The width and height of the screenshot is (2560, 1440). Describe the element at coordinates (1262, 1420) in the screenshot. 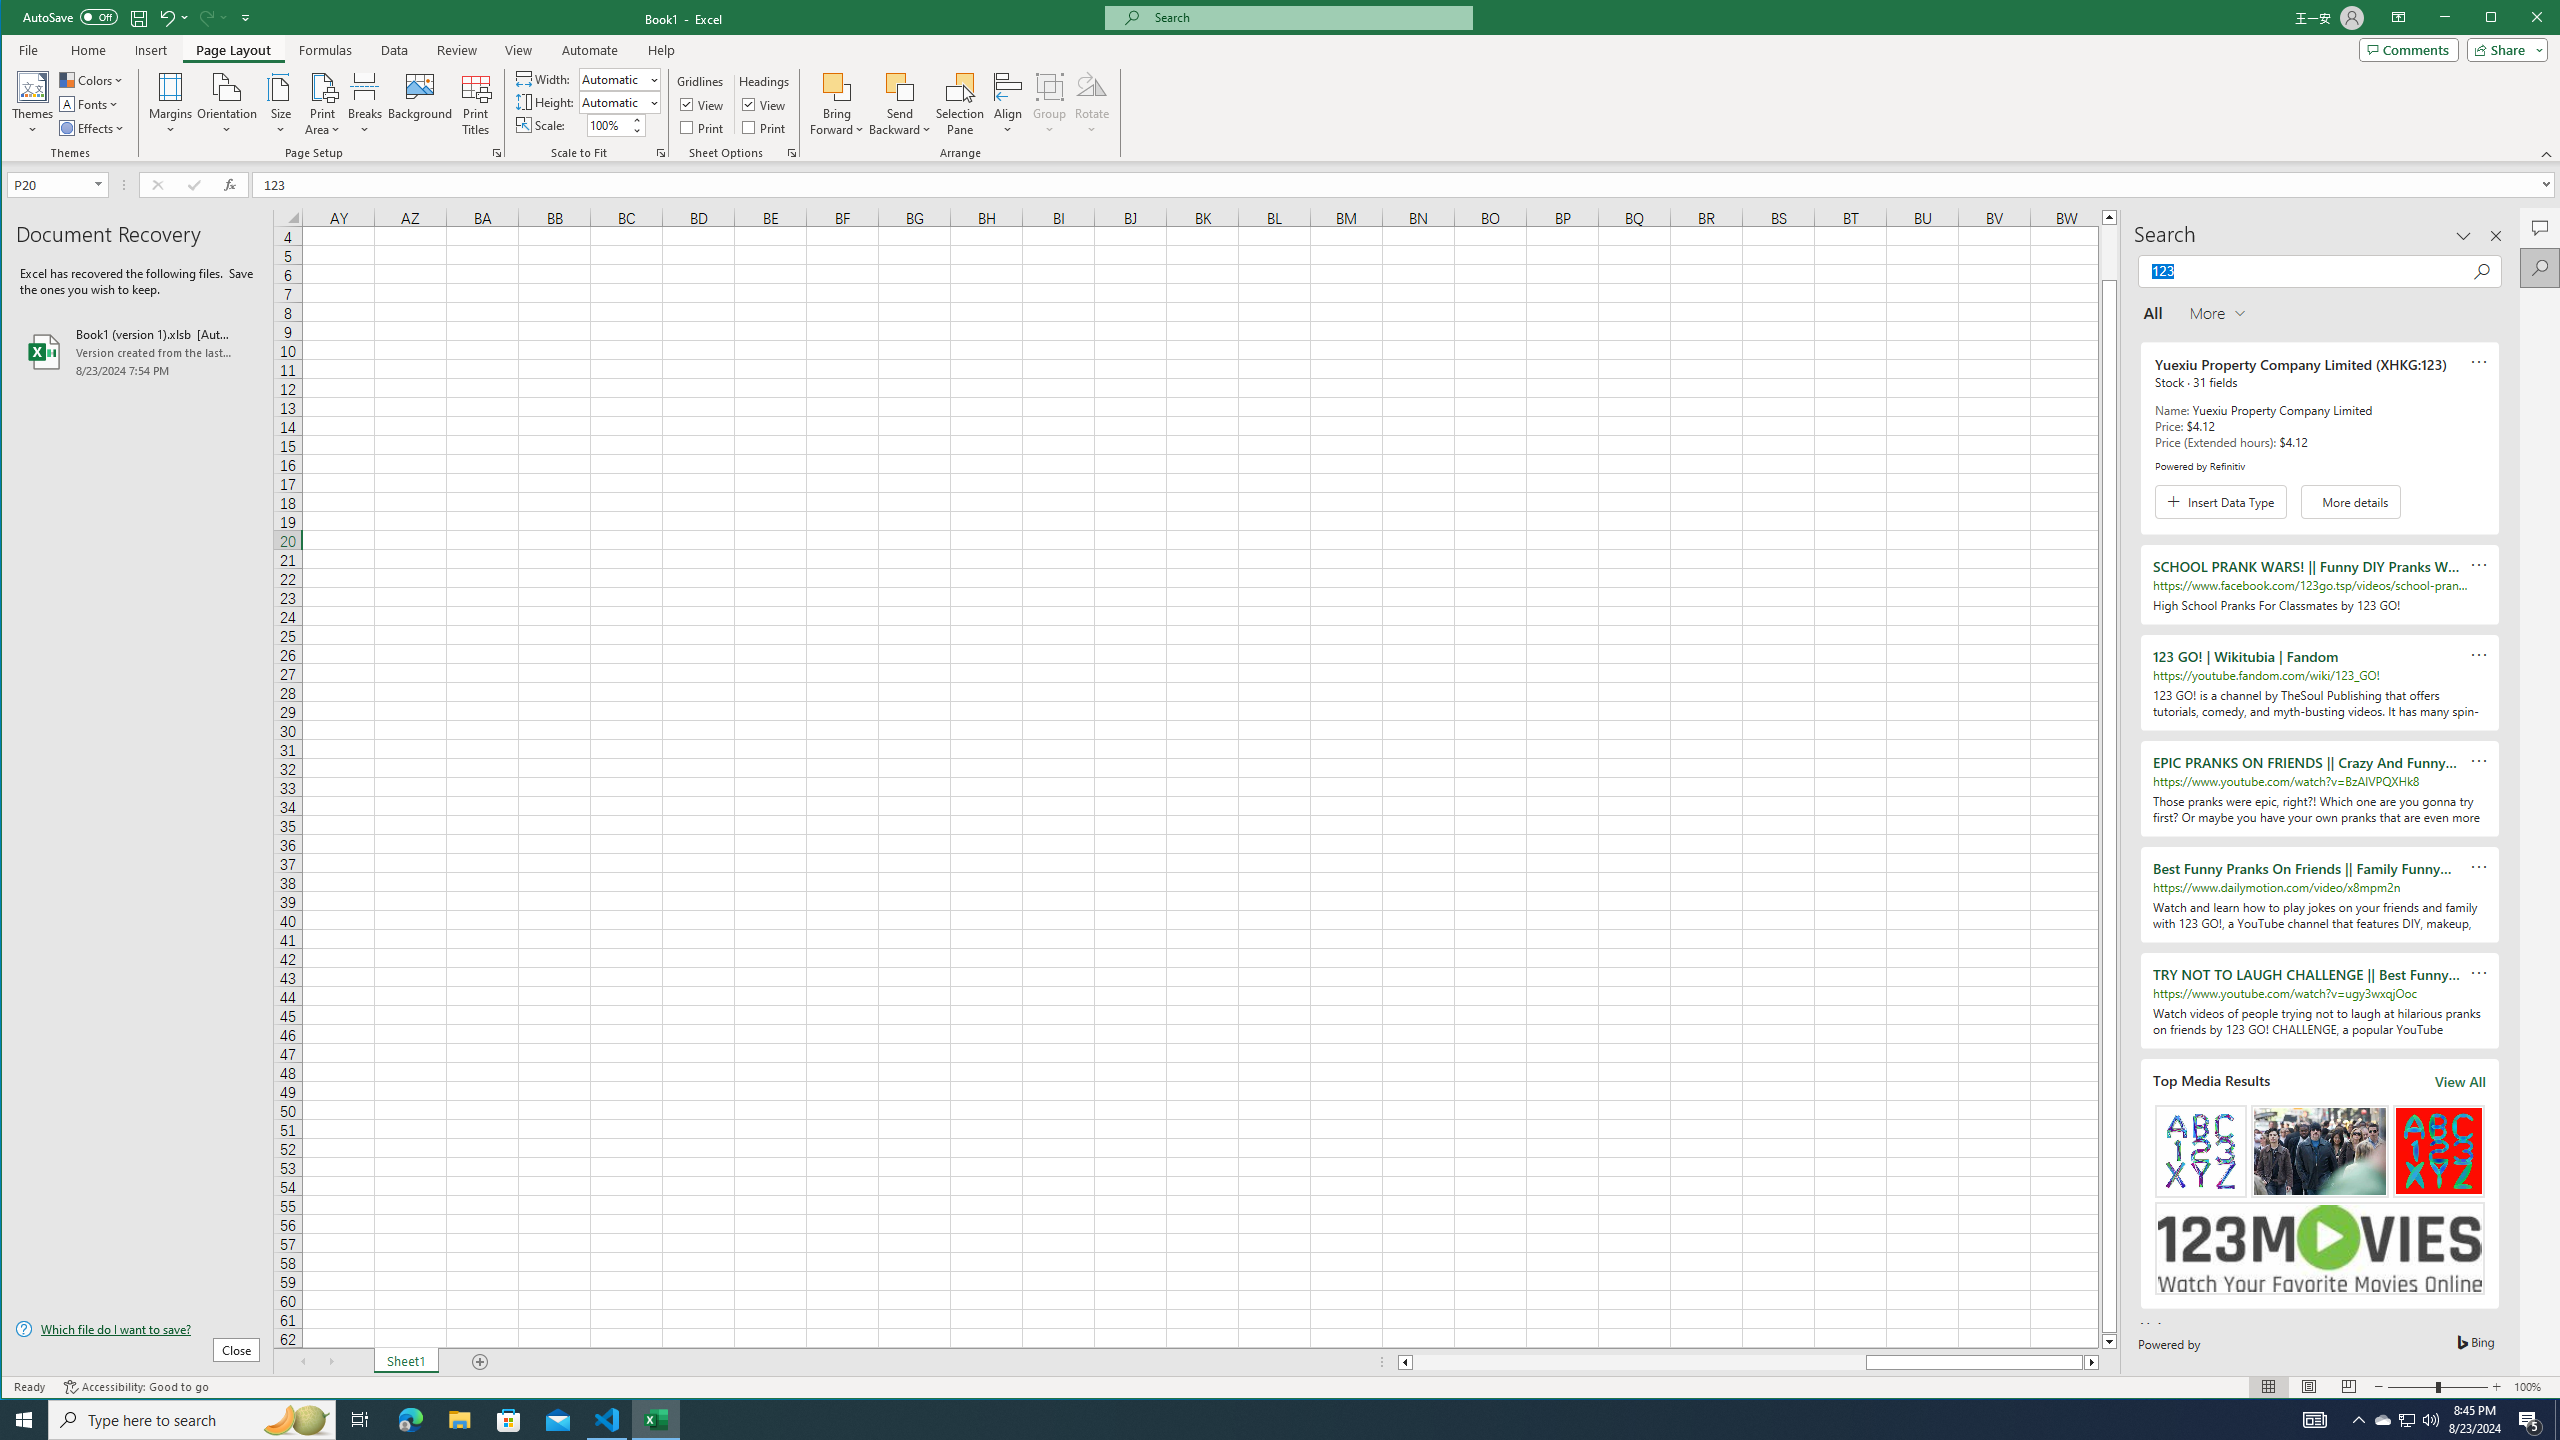

I see `Running applications` at that location.